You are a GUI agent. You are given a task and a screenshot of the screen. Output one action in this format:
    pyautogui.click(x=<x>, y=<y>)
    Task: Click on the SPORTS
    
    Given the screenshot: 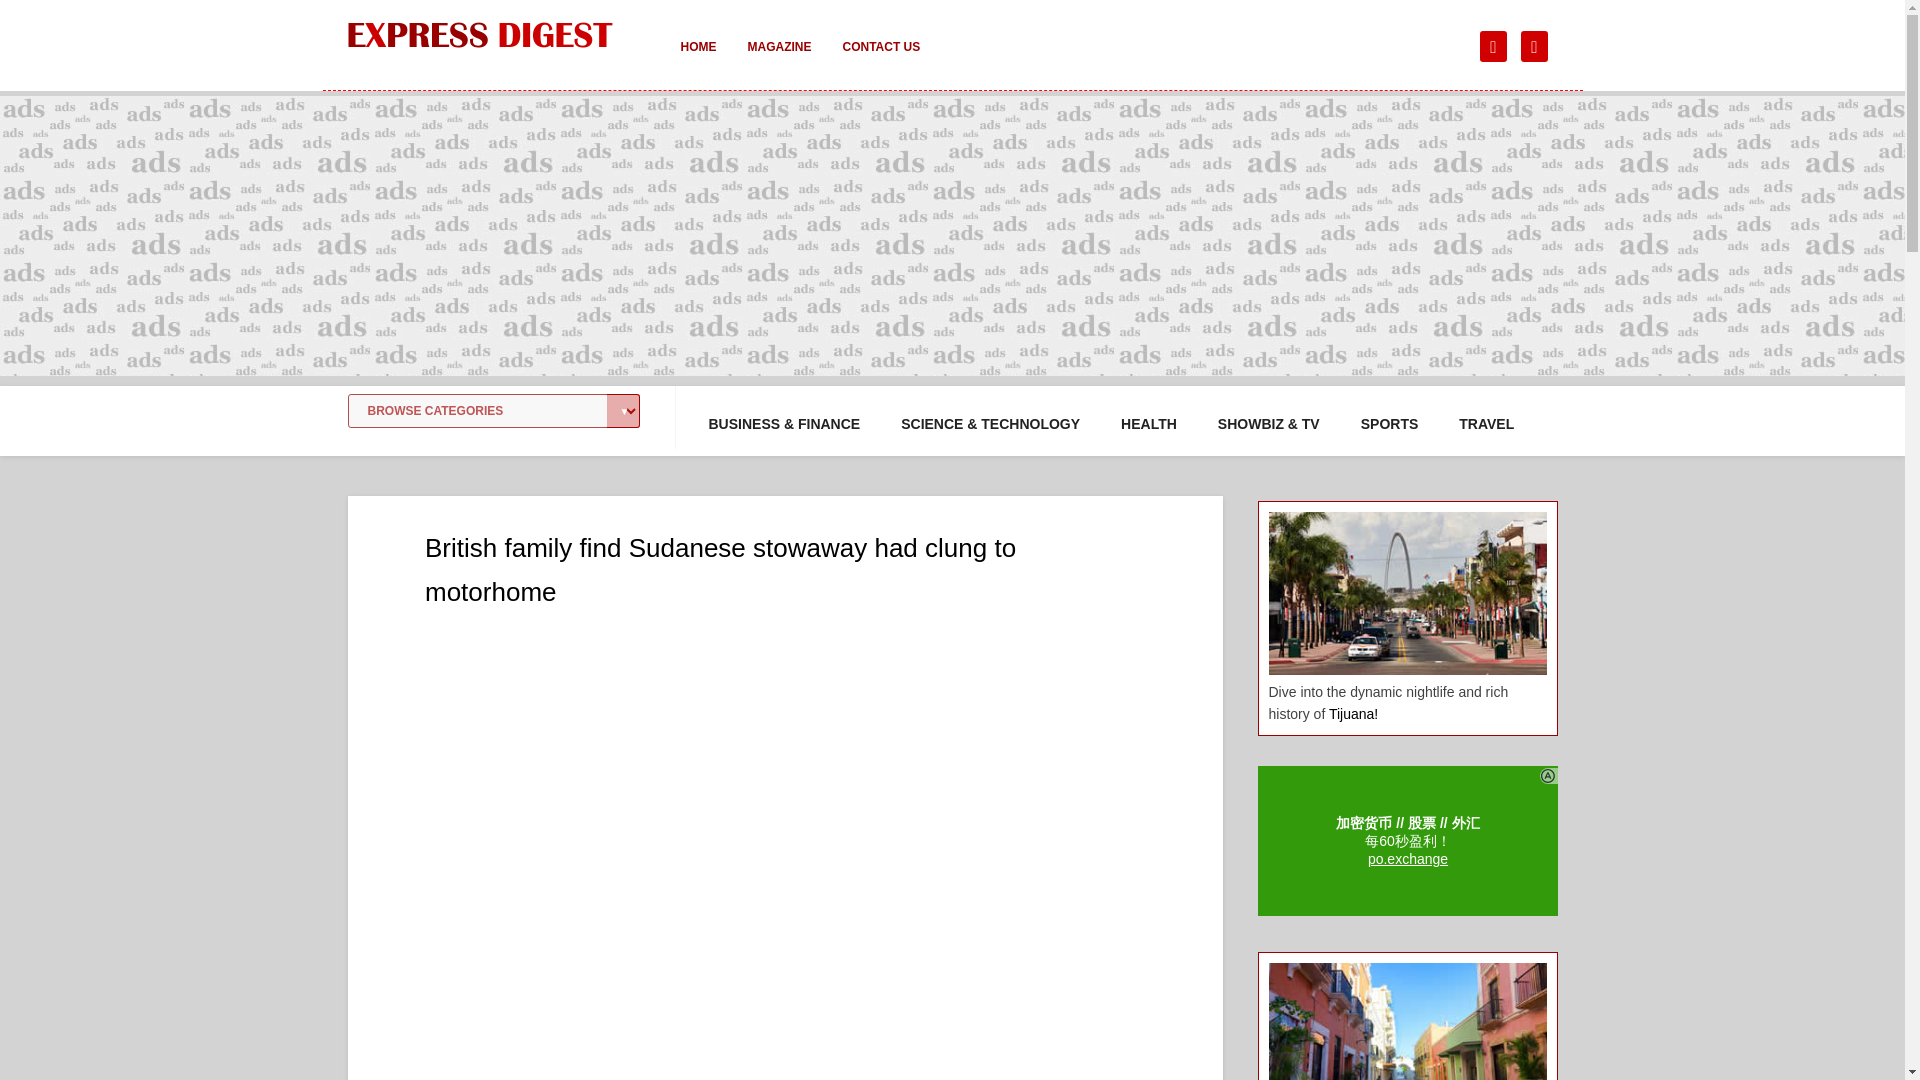 What is the action you would take?
    pyautogui.click(x=1390, y=424)
    